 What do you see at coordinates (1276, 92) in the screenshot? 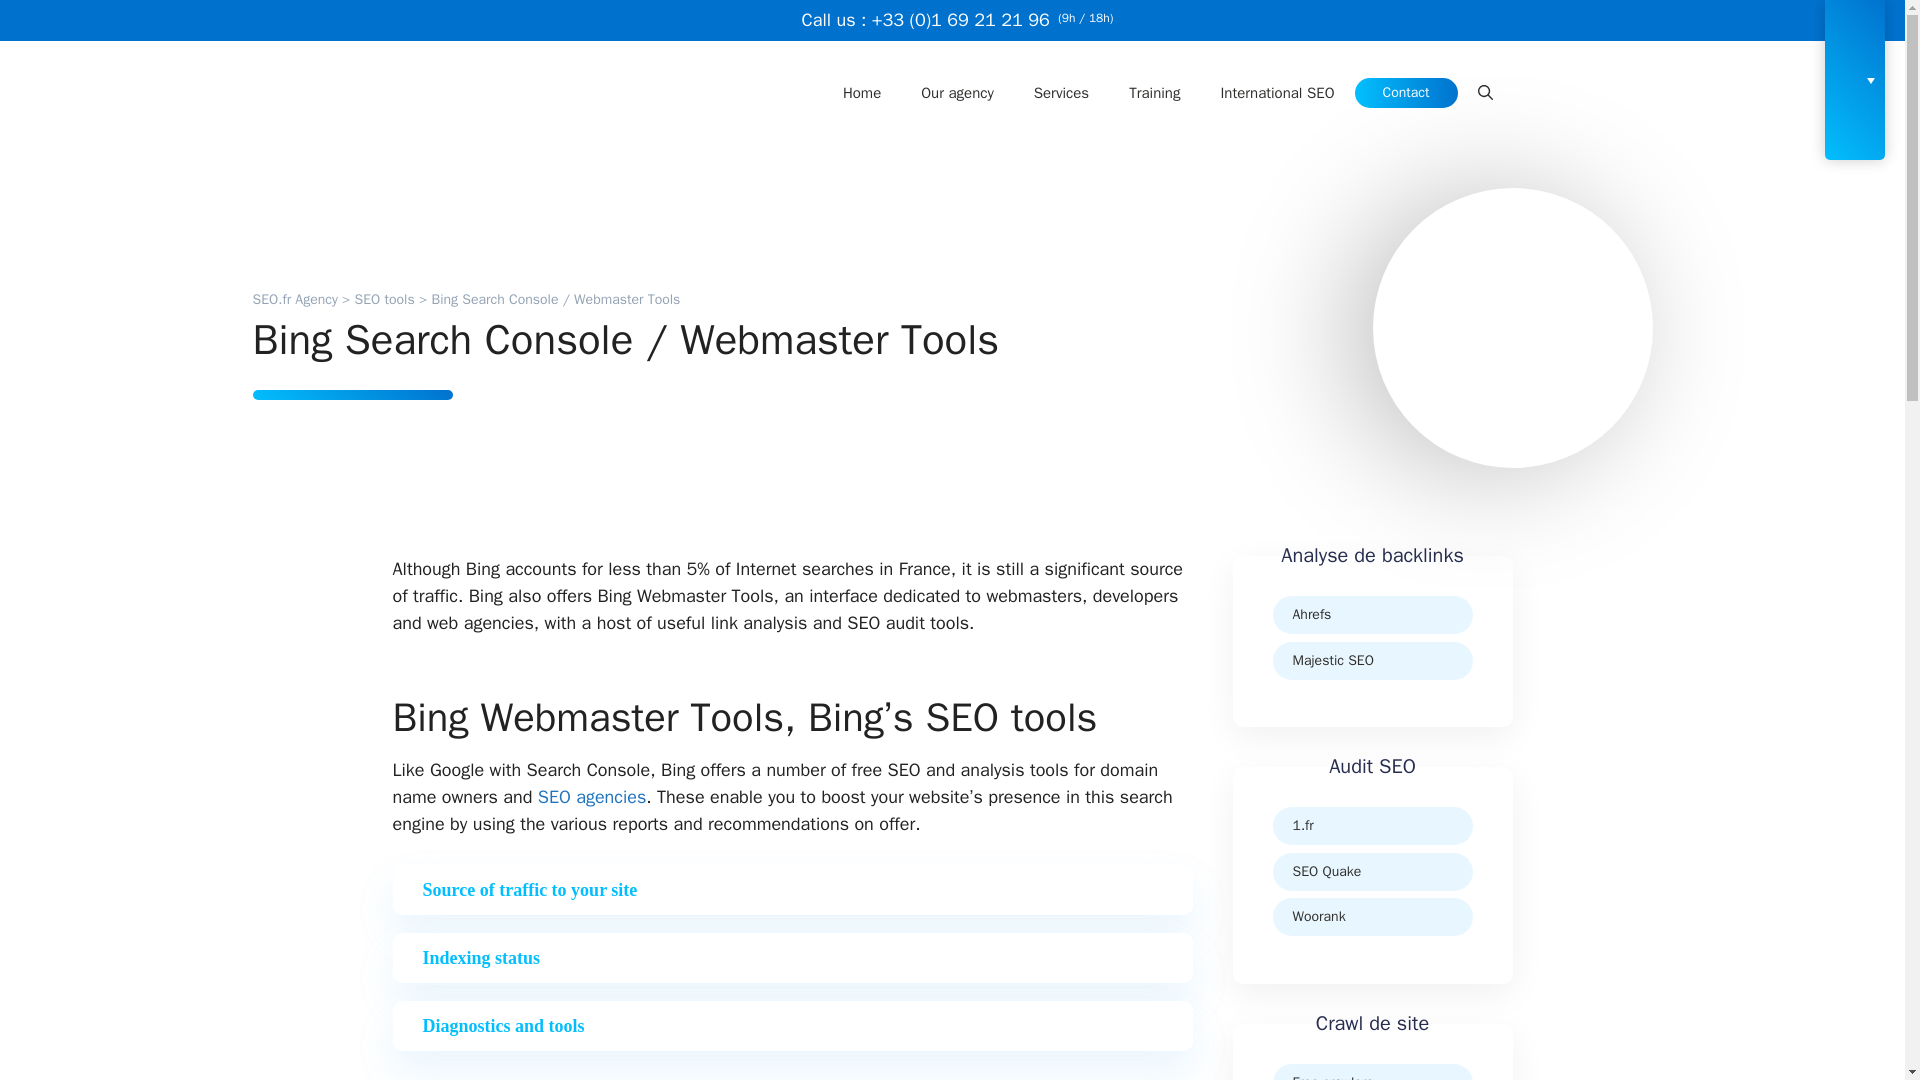
I see `International SEO` at bounding box center [1276, 92].